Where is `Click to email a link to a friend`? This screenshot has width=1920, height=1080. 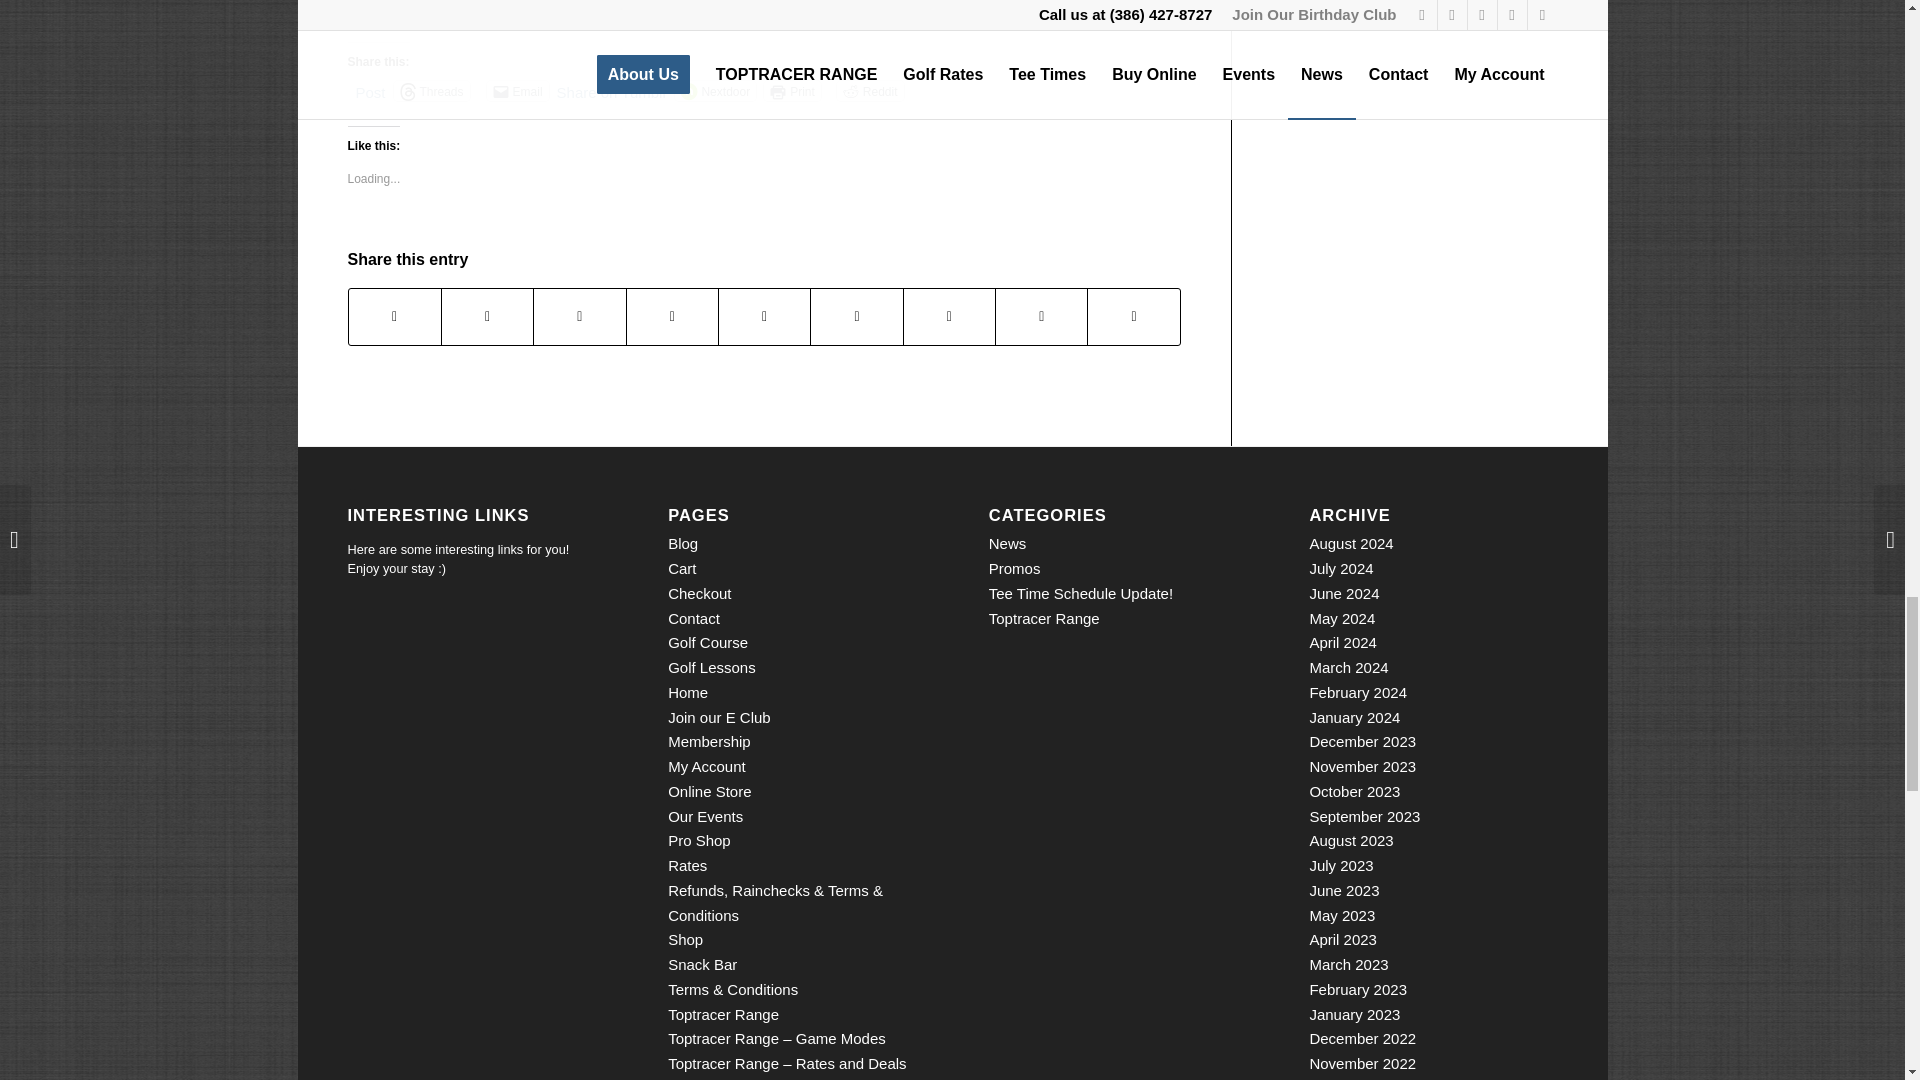
Click to email a link to a friend is located at coordinates (518, 91).